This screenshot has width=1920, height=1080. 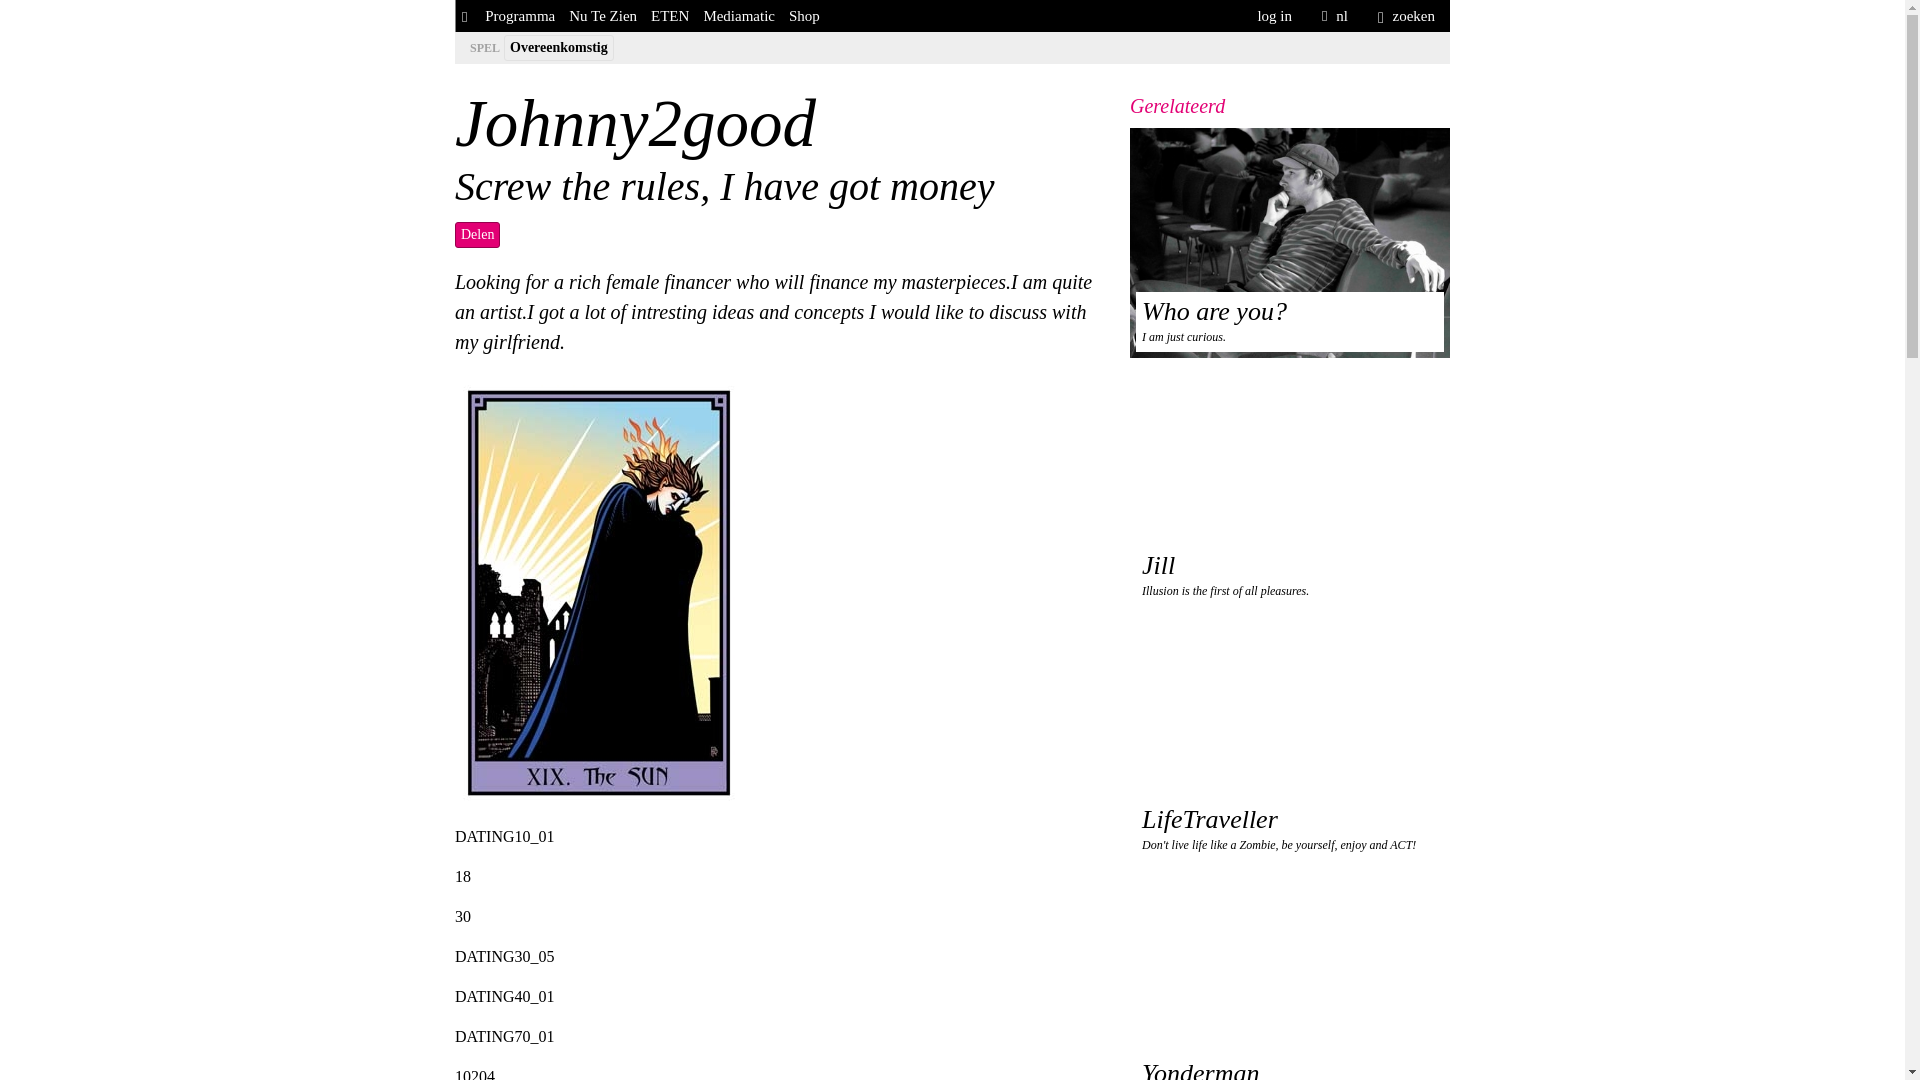 I want to click on Log in, so click(x=1274, y=16).